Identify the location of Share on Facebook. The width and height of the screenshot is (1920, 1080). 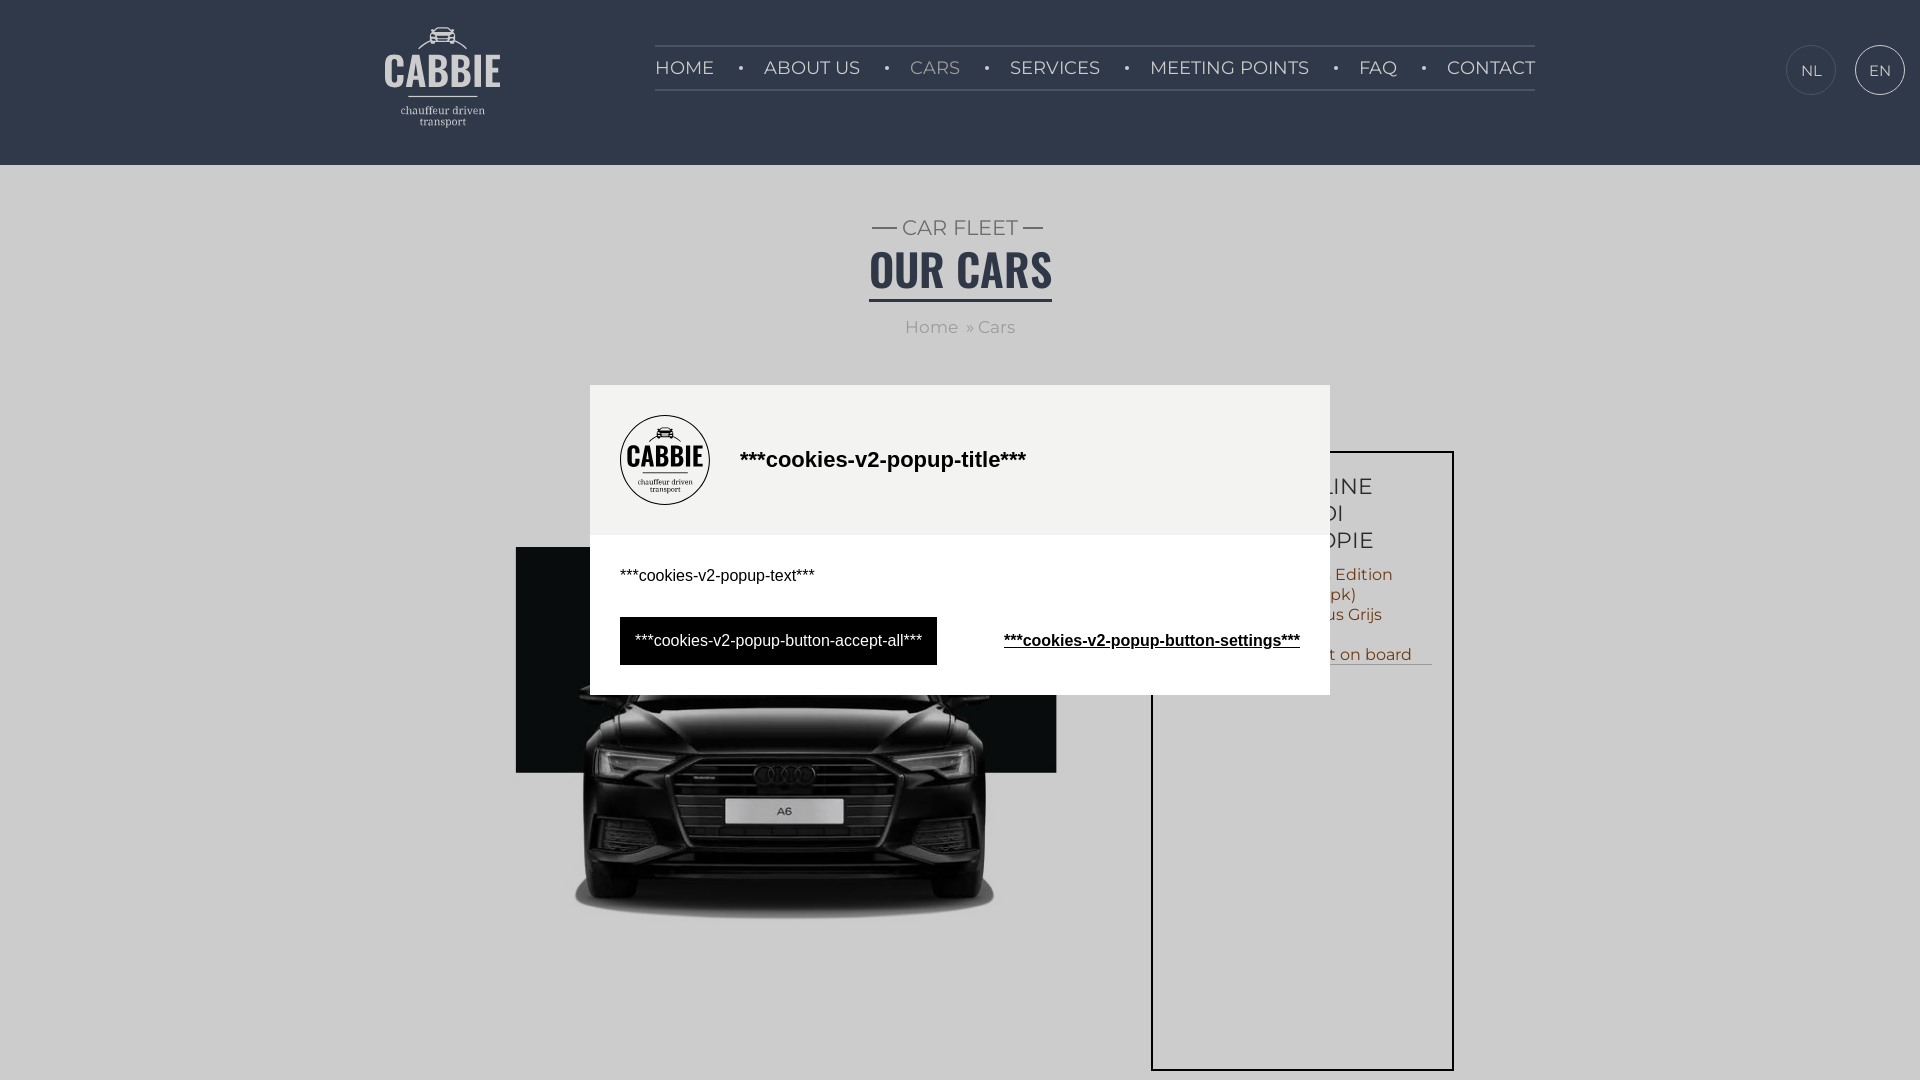
(906, 414).